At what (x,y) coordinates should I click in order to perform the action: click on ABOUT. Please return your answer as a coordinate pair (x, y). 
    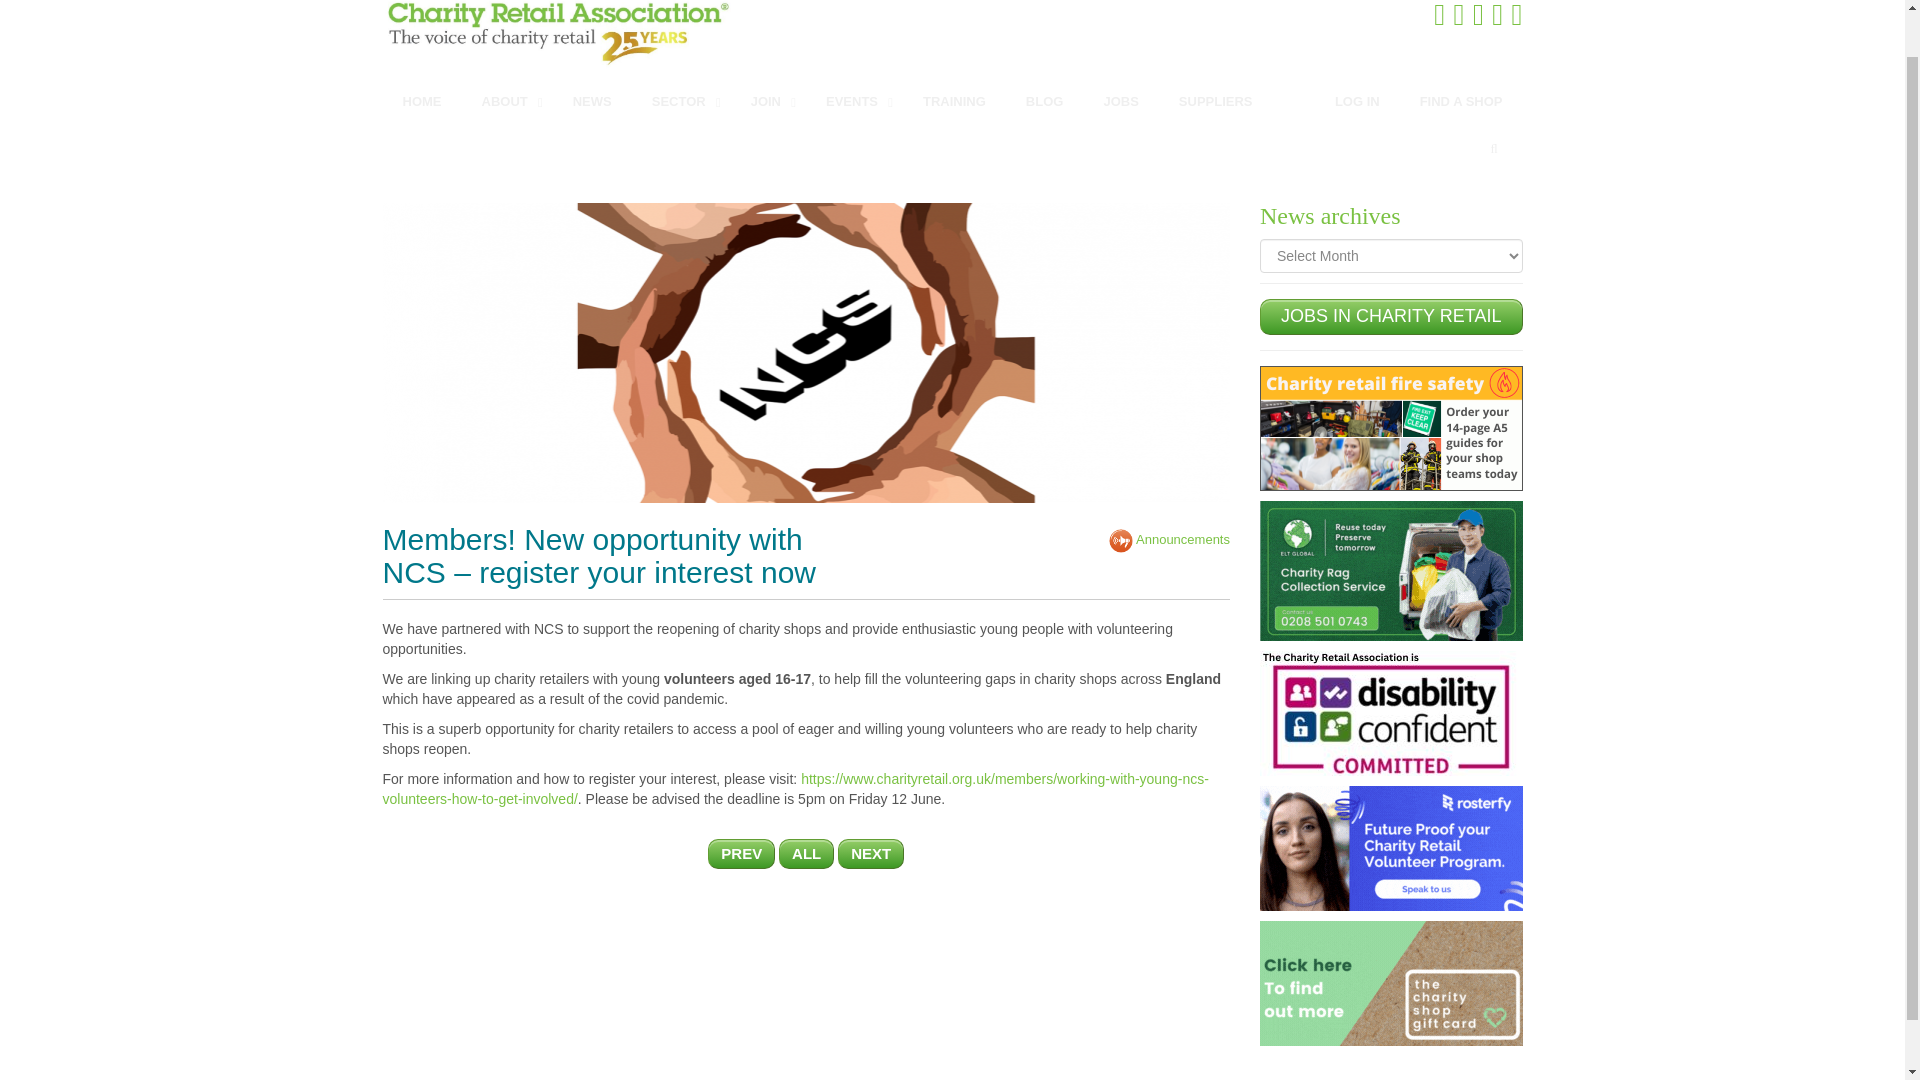
    Looking at the image, I should click on (507, 102).